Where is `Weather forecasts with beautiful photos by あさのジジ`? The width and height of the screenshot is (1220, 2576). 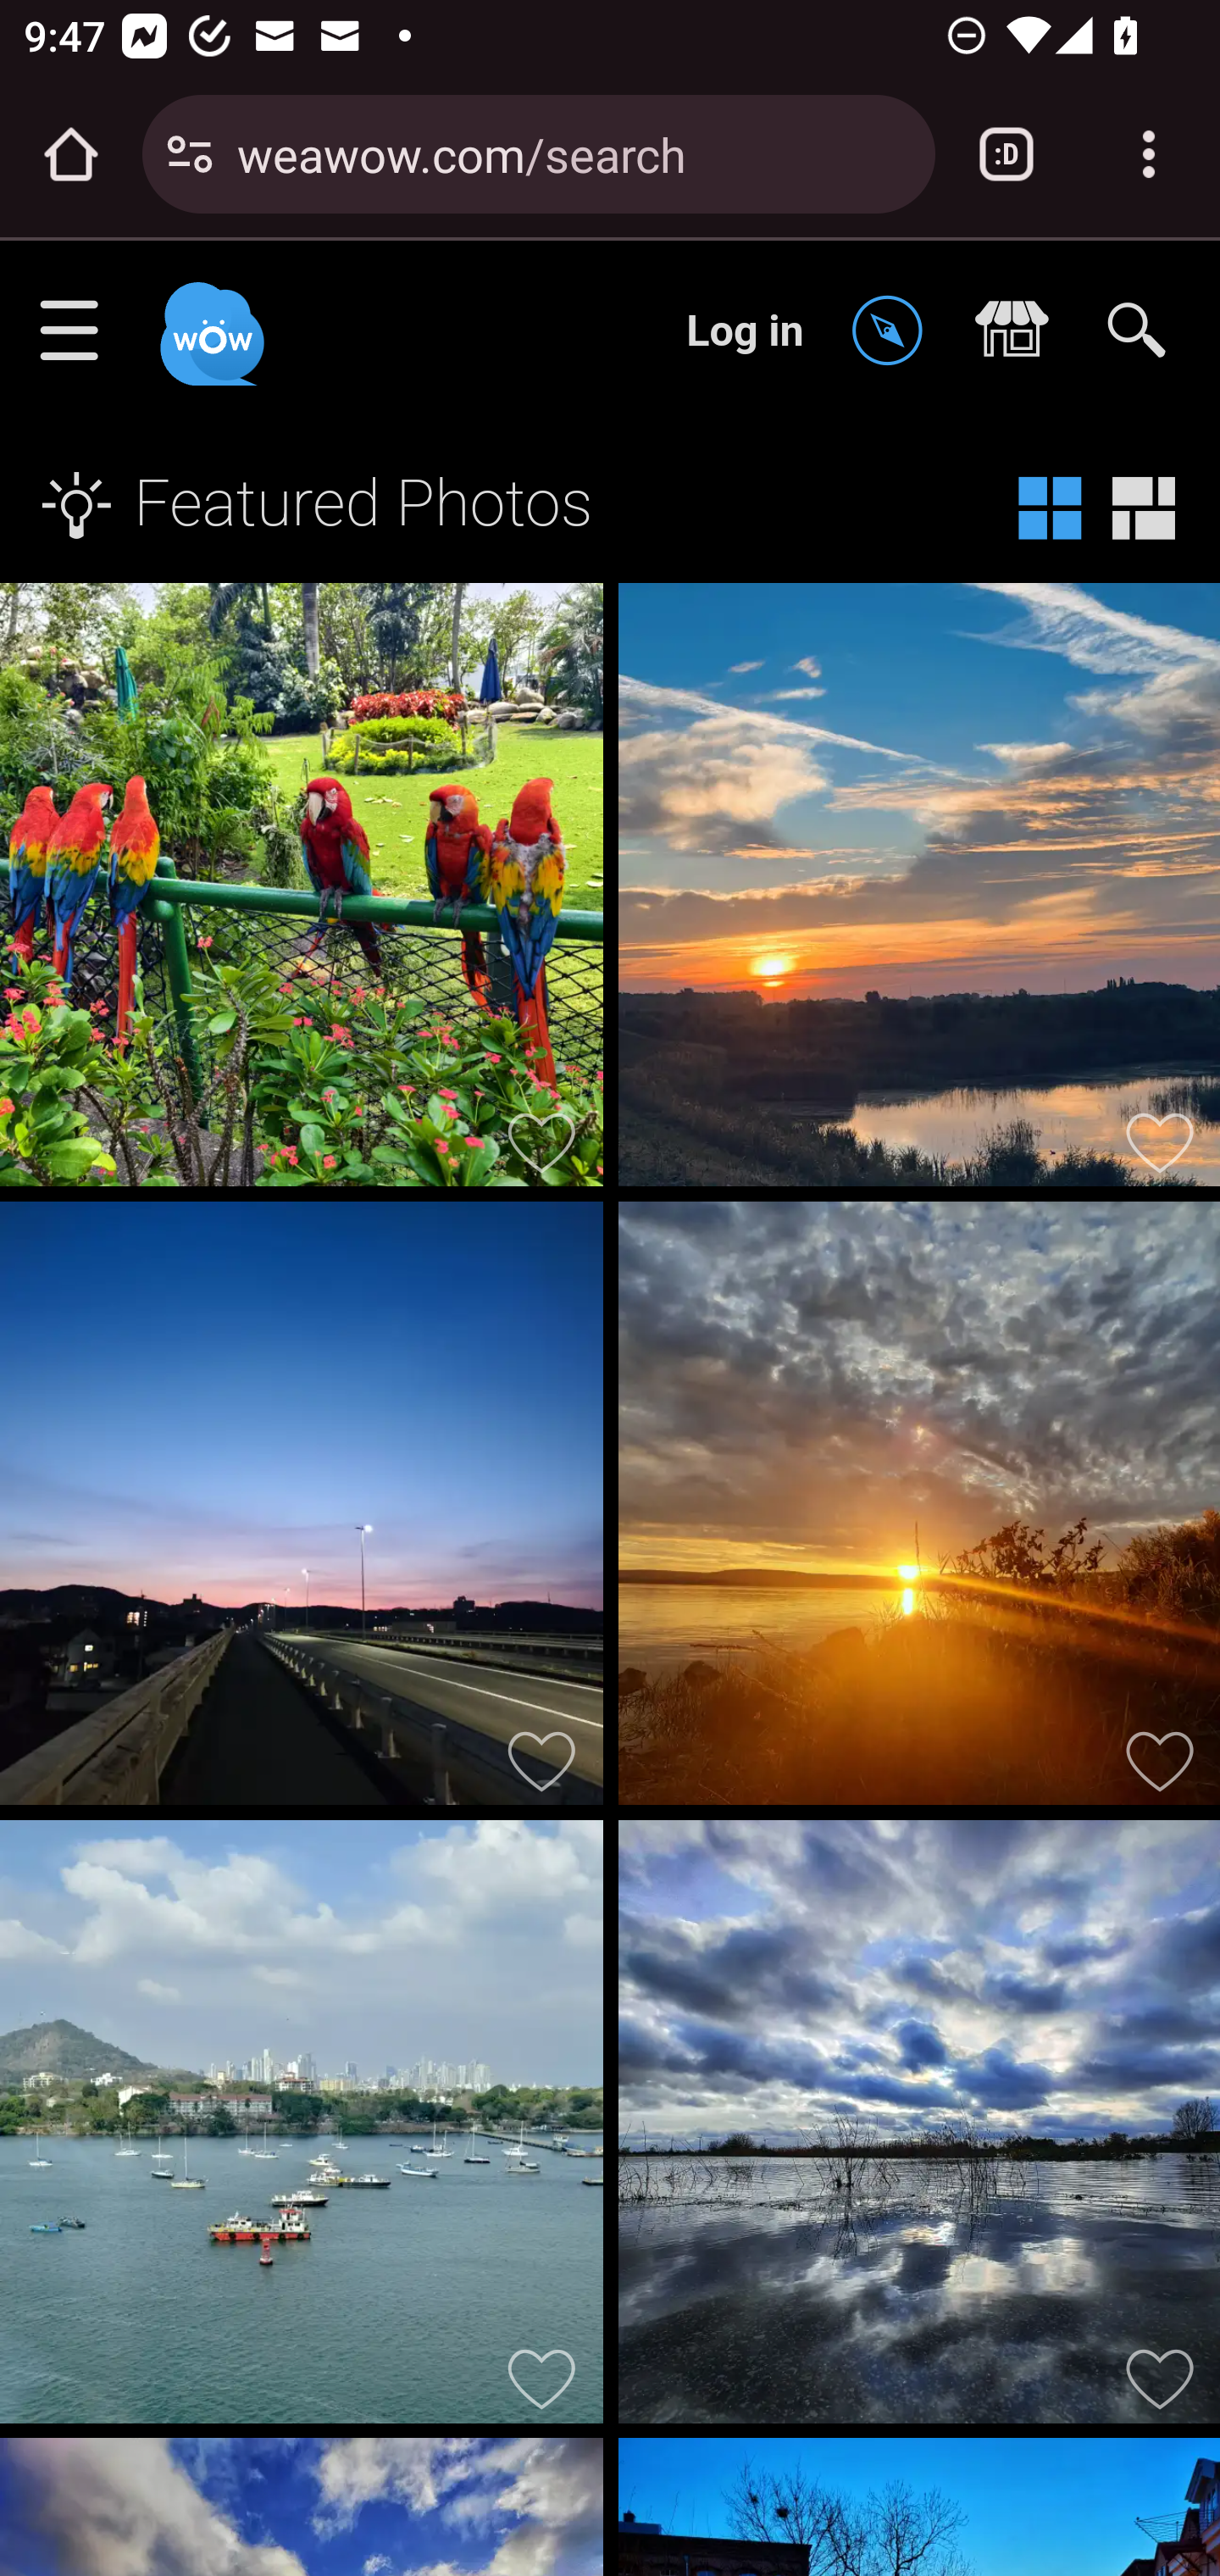 Weather forecasts with beautiful photos by あさのジジ is located at coordinates (302, 1509).